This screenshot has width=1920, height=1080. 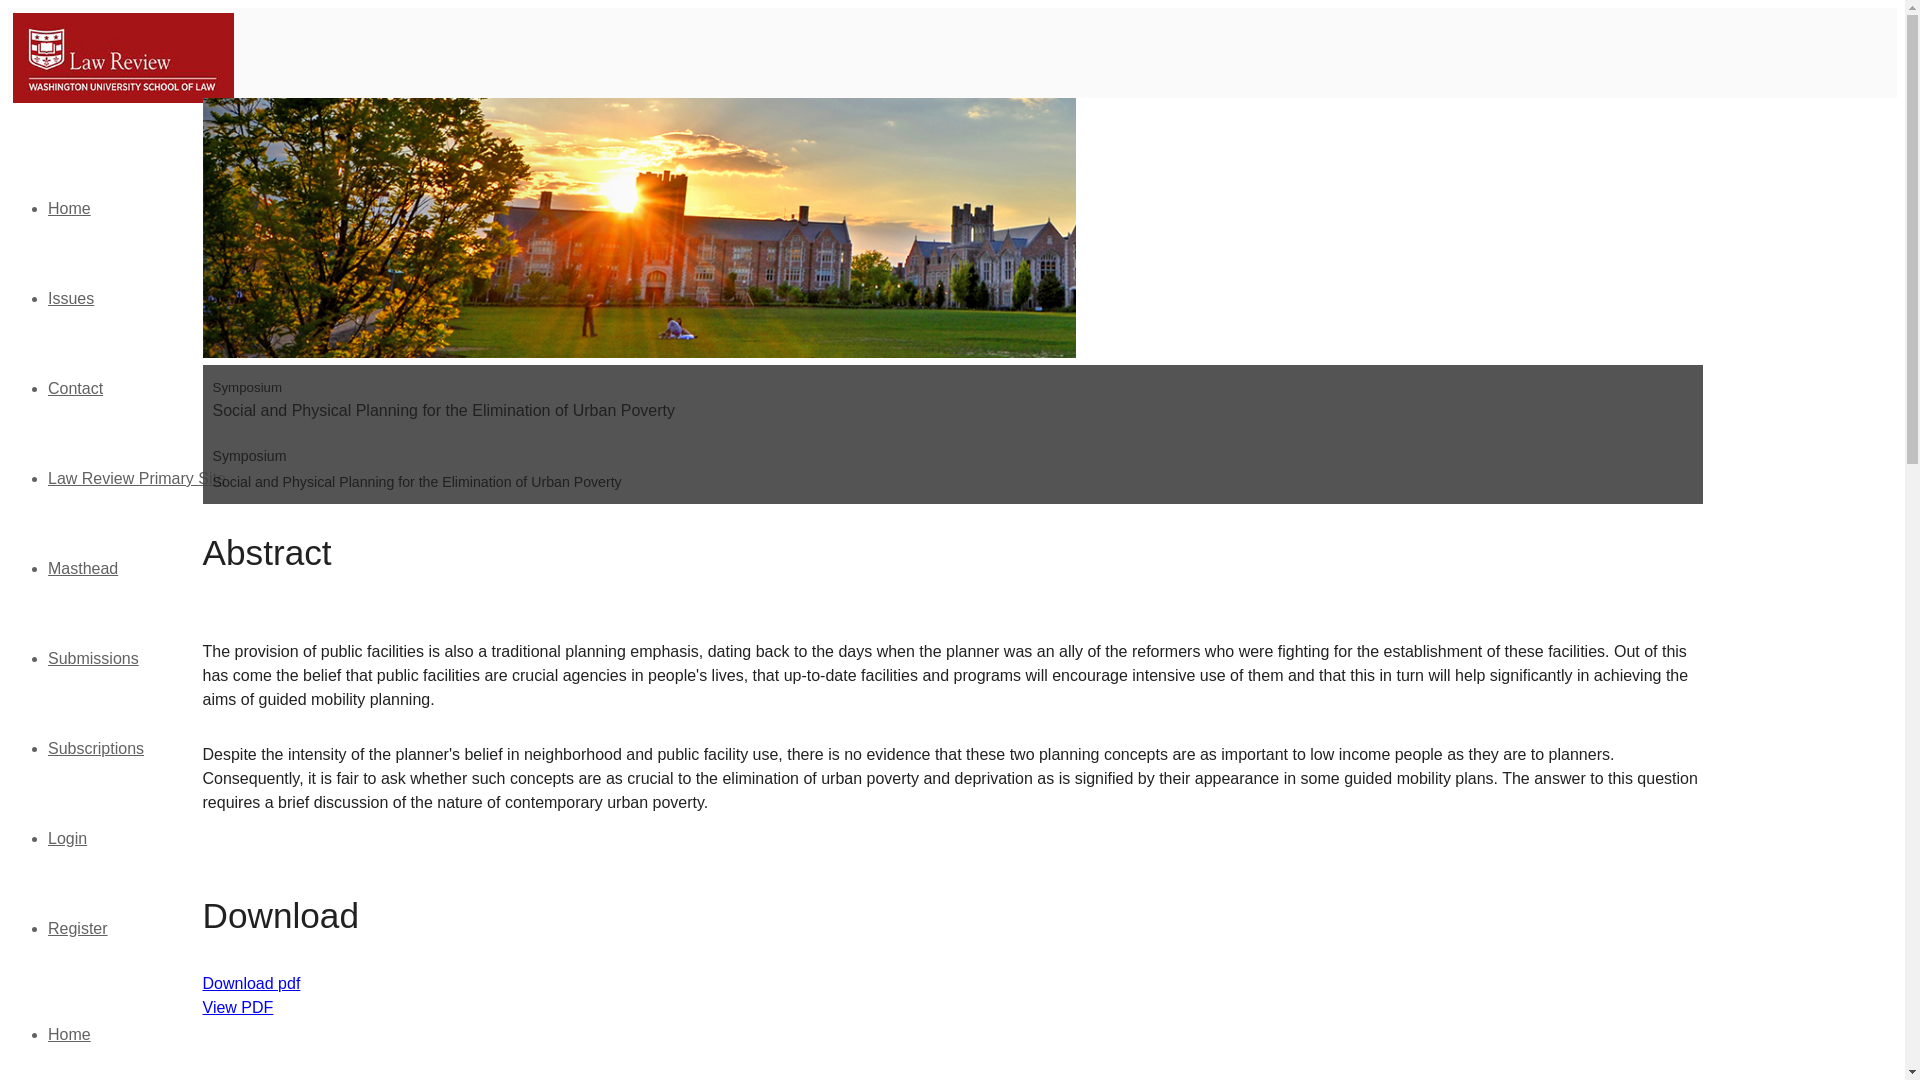 I want to click on Law Review Primary Site, so click(x=137, y=478).